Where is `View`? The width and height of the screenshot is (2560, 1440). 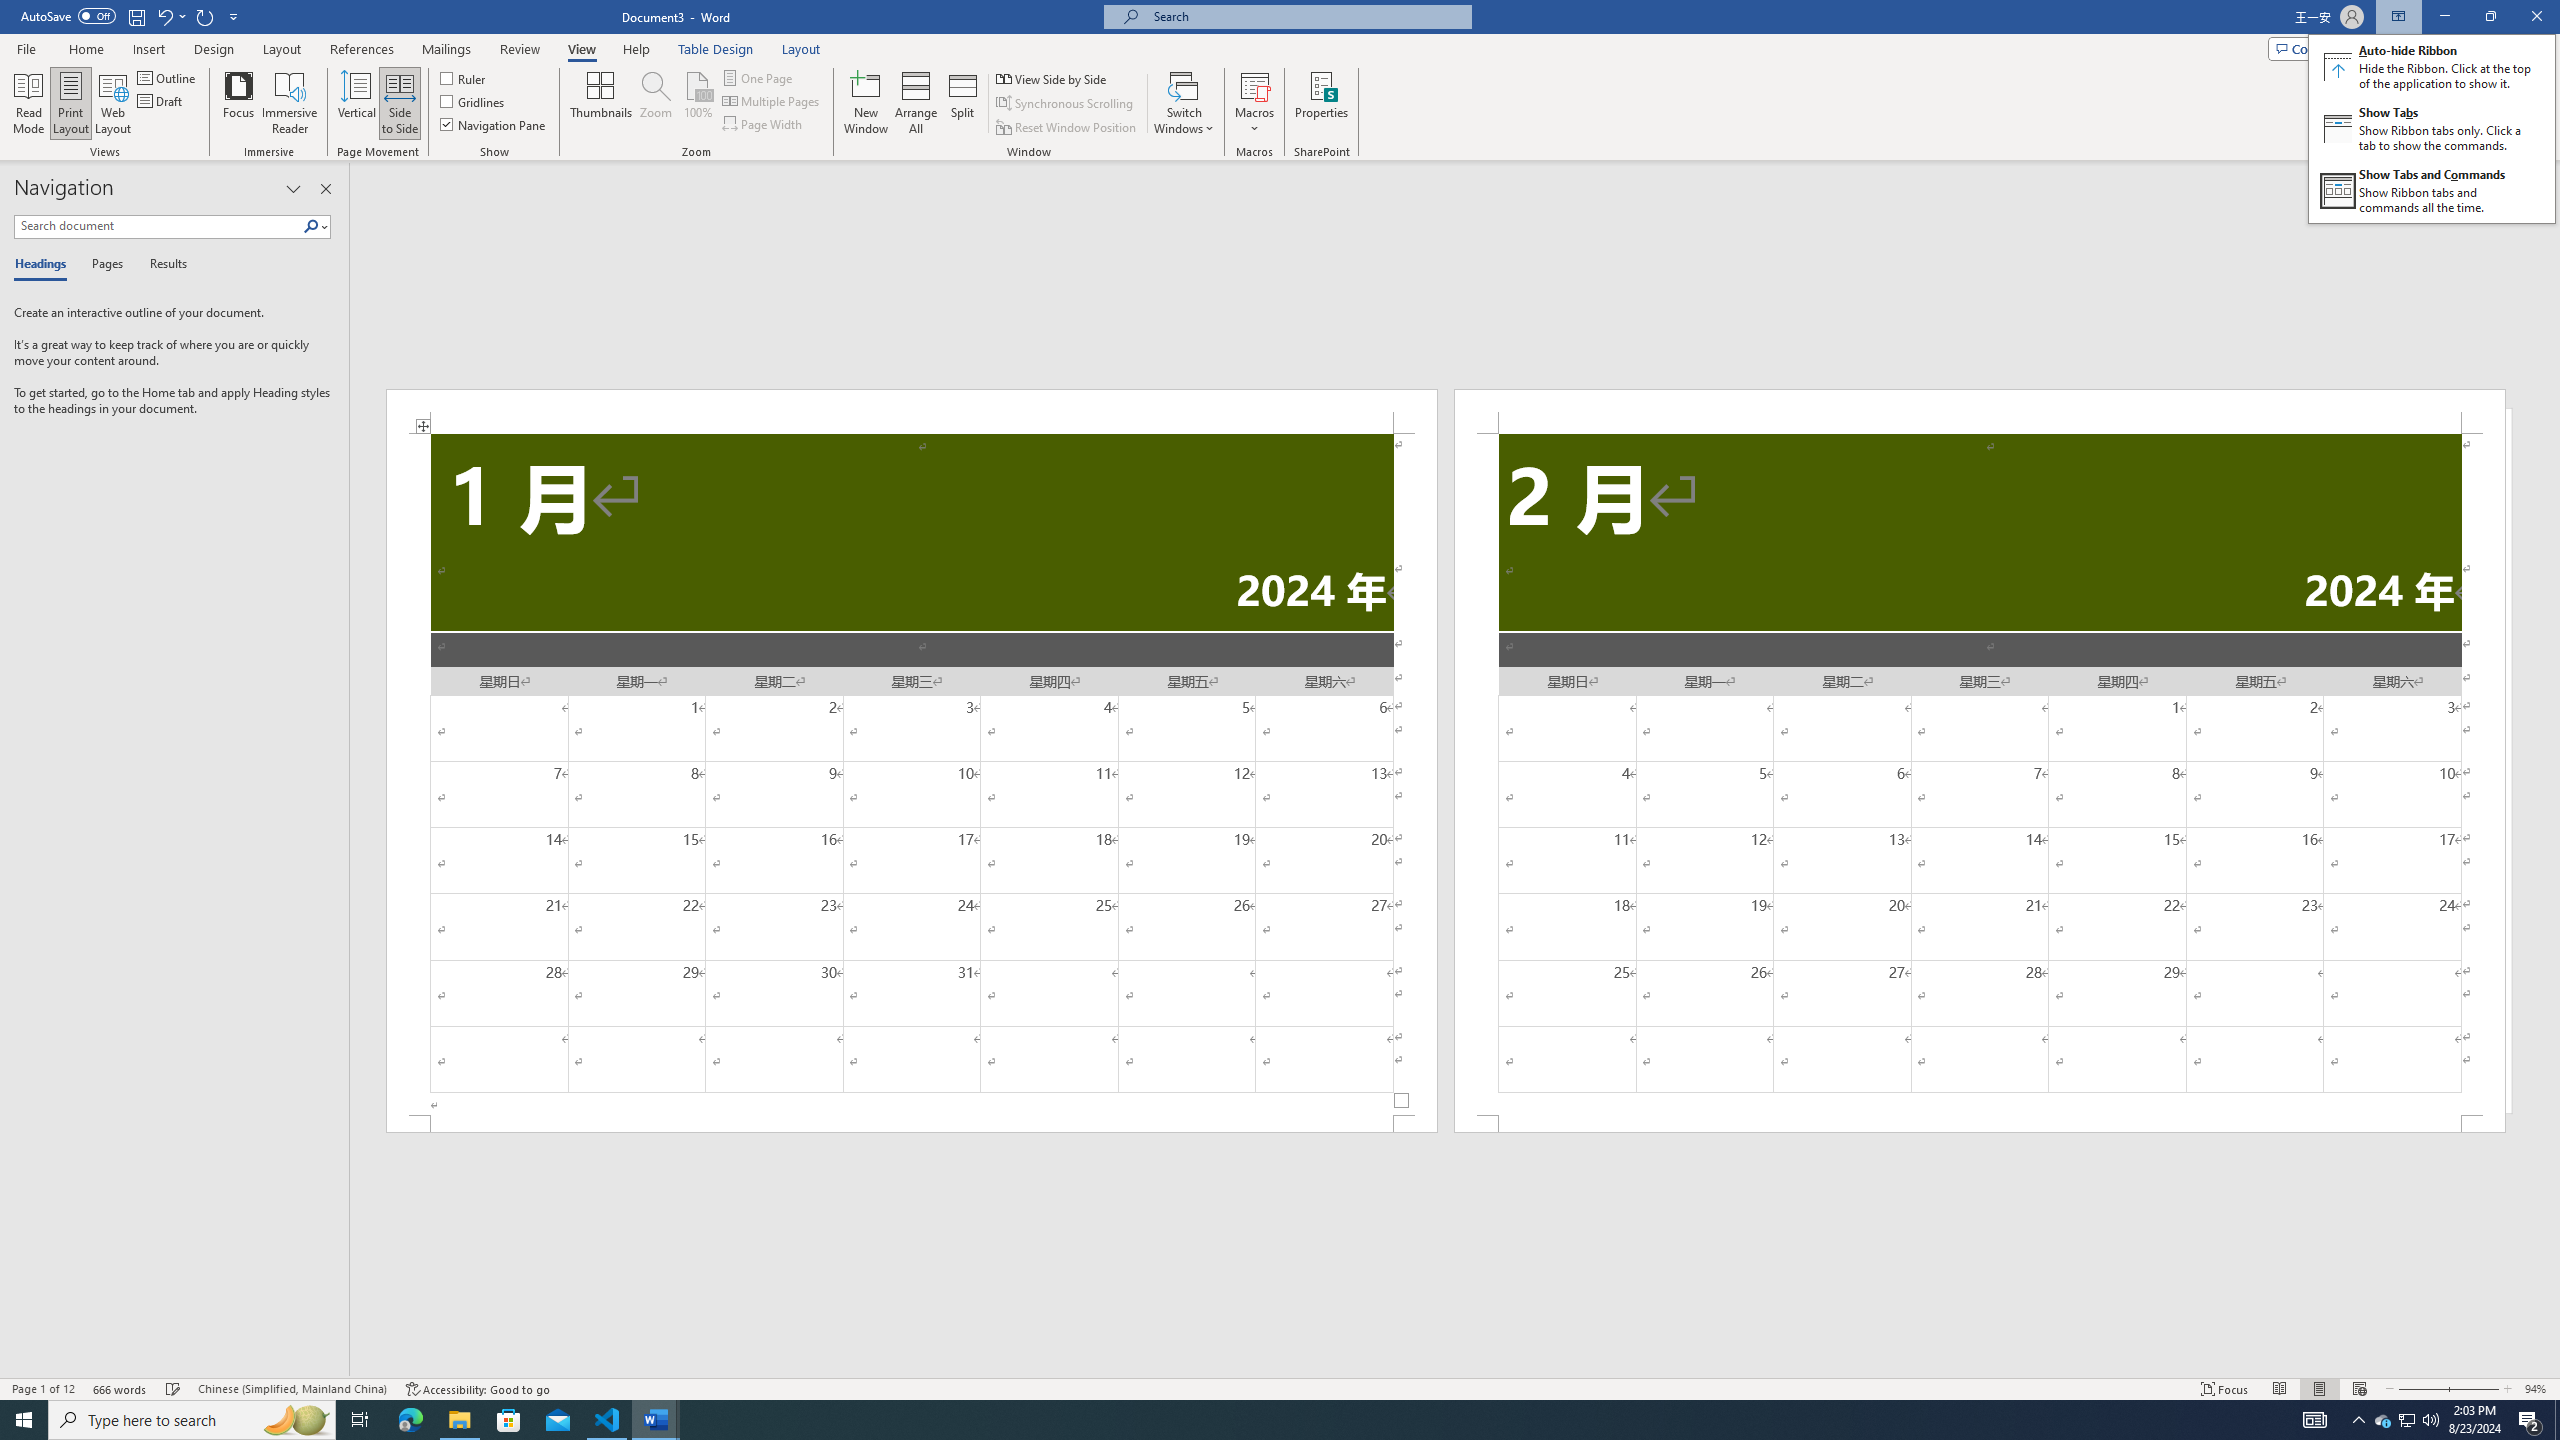 View is located at coordinates (582, 49).